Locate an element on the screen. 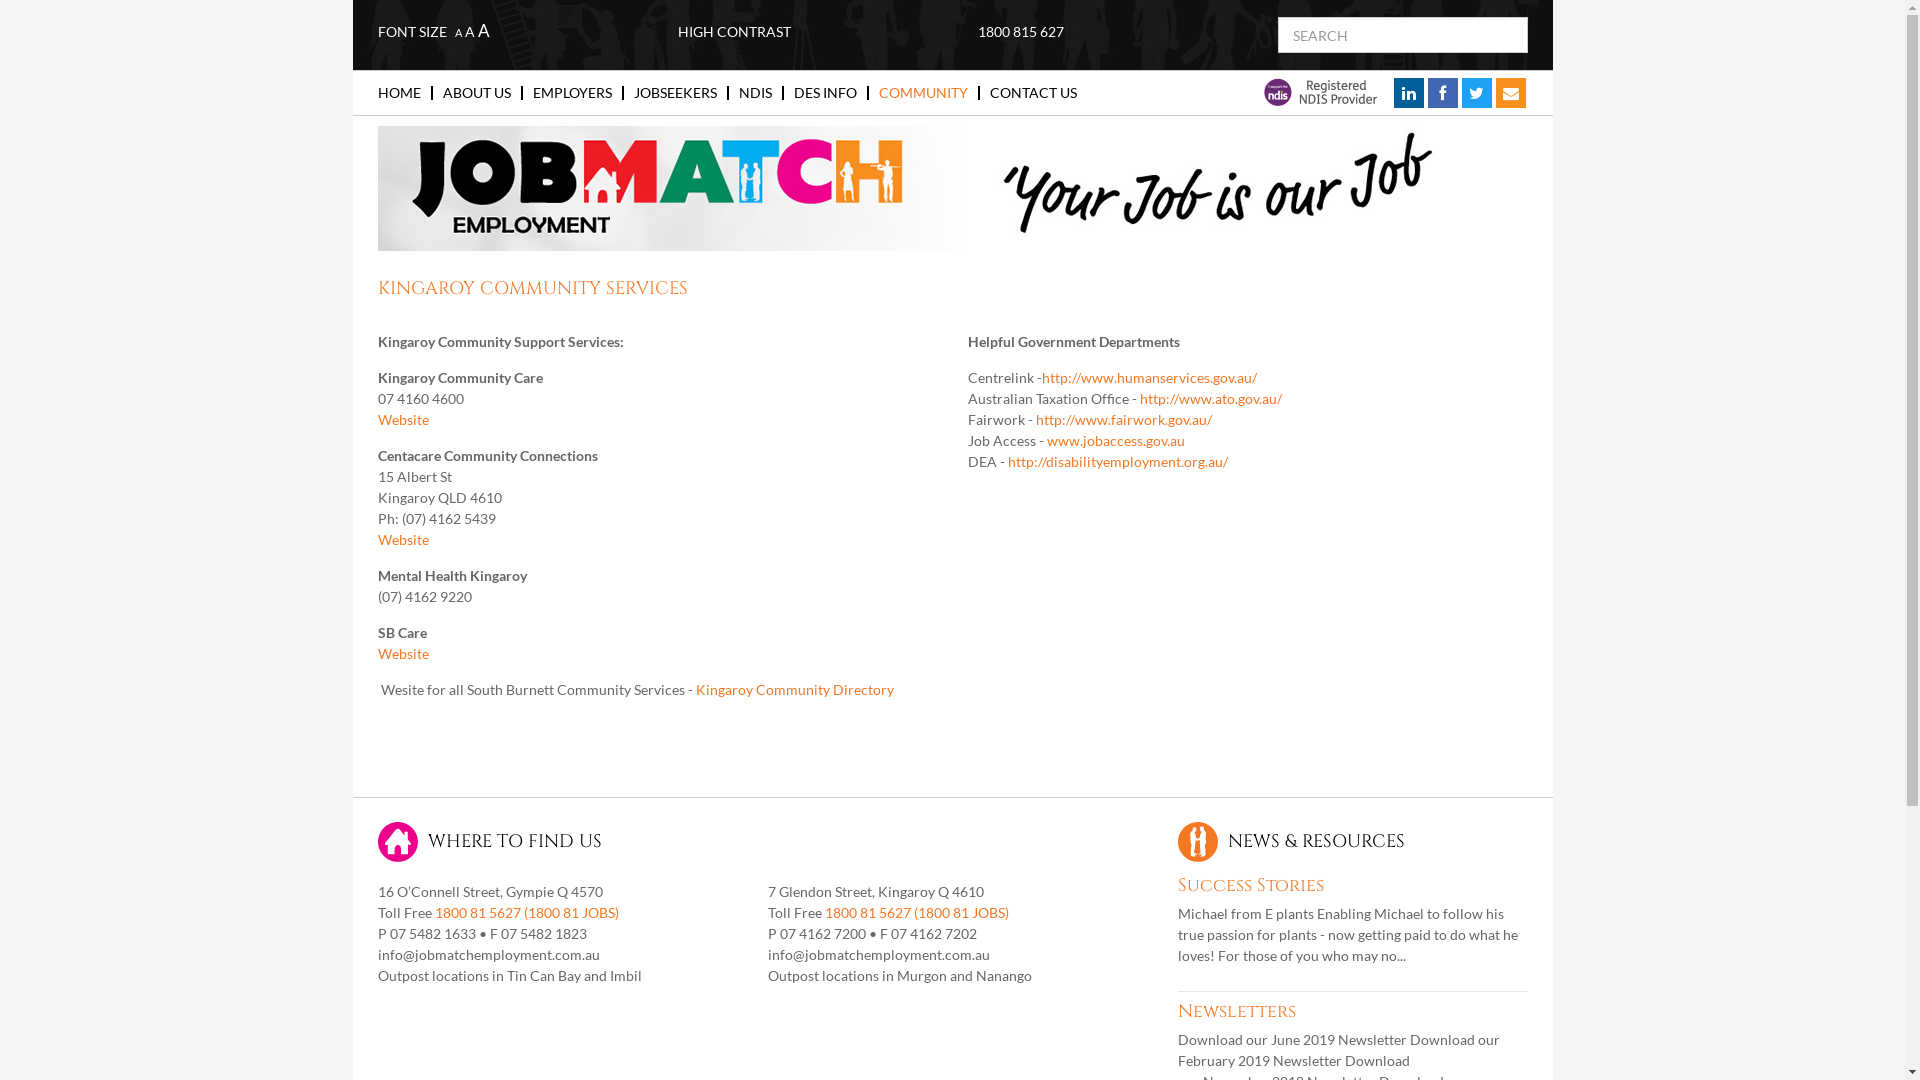  1800 81 5627 (1800 81 JOBS) is located at coordinates (526, 912).